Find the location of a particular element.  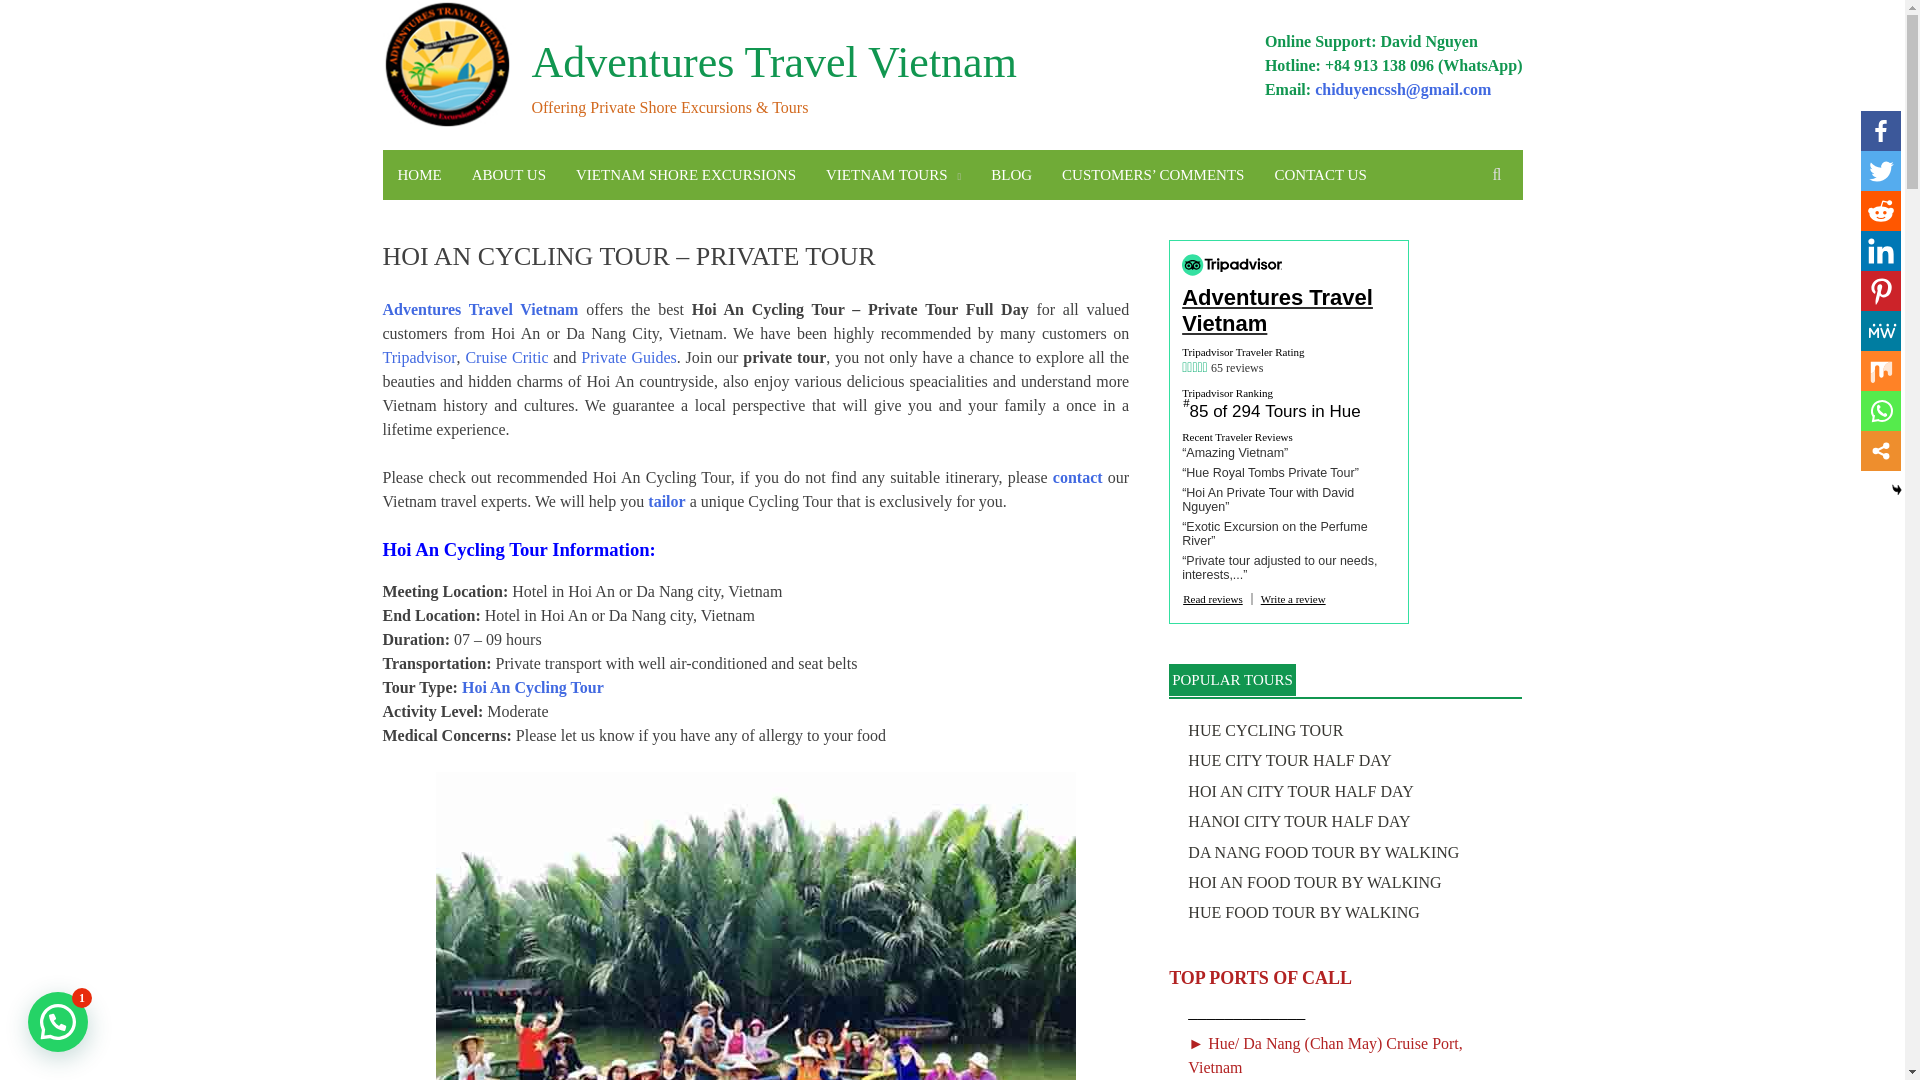

Cruise Critic is located at coordinates (506, 357).